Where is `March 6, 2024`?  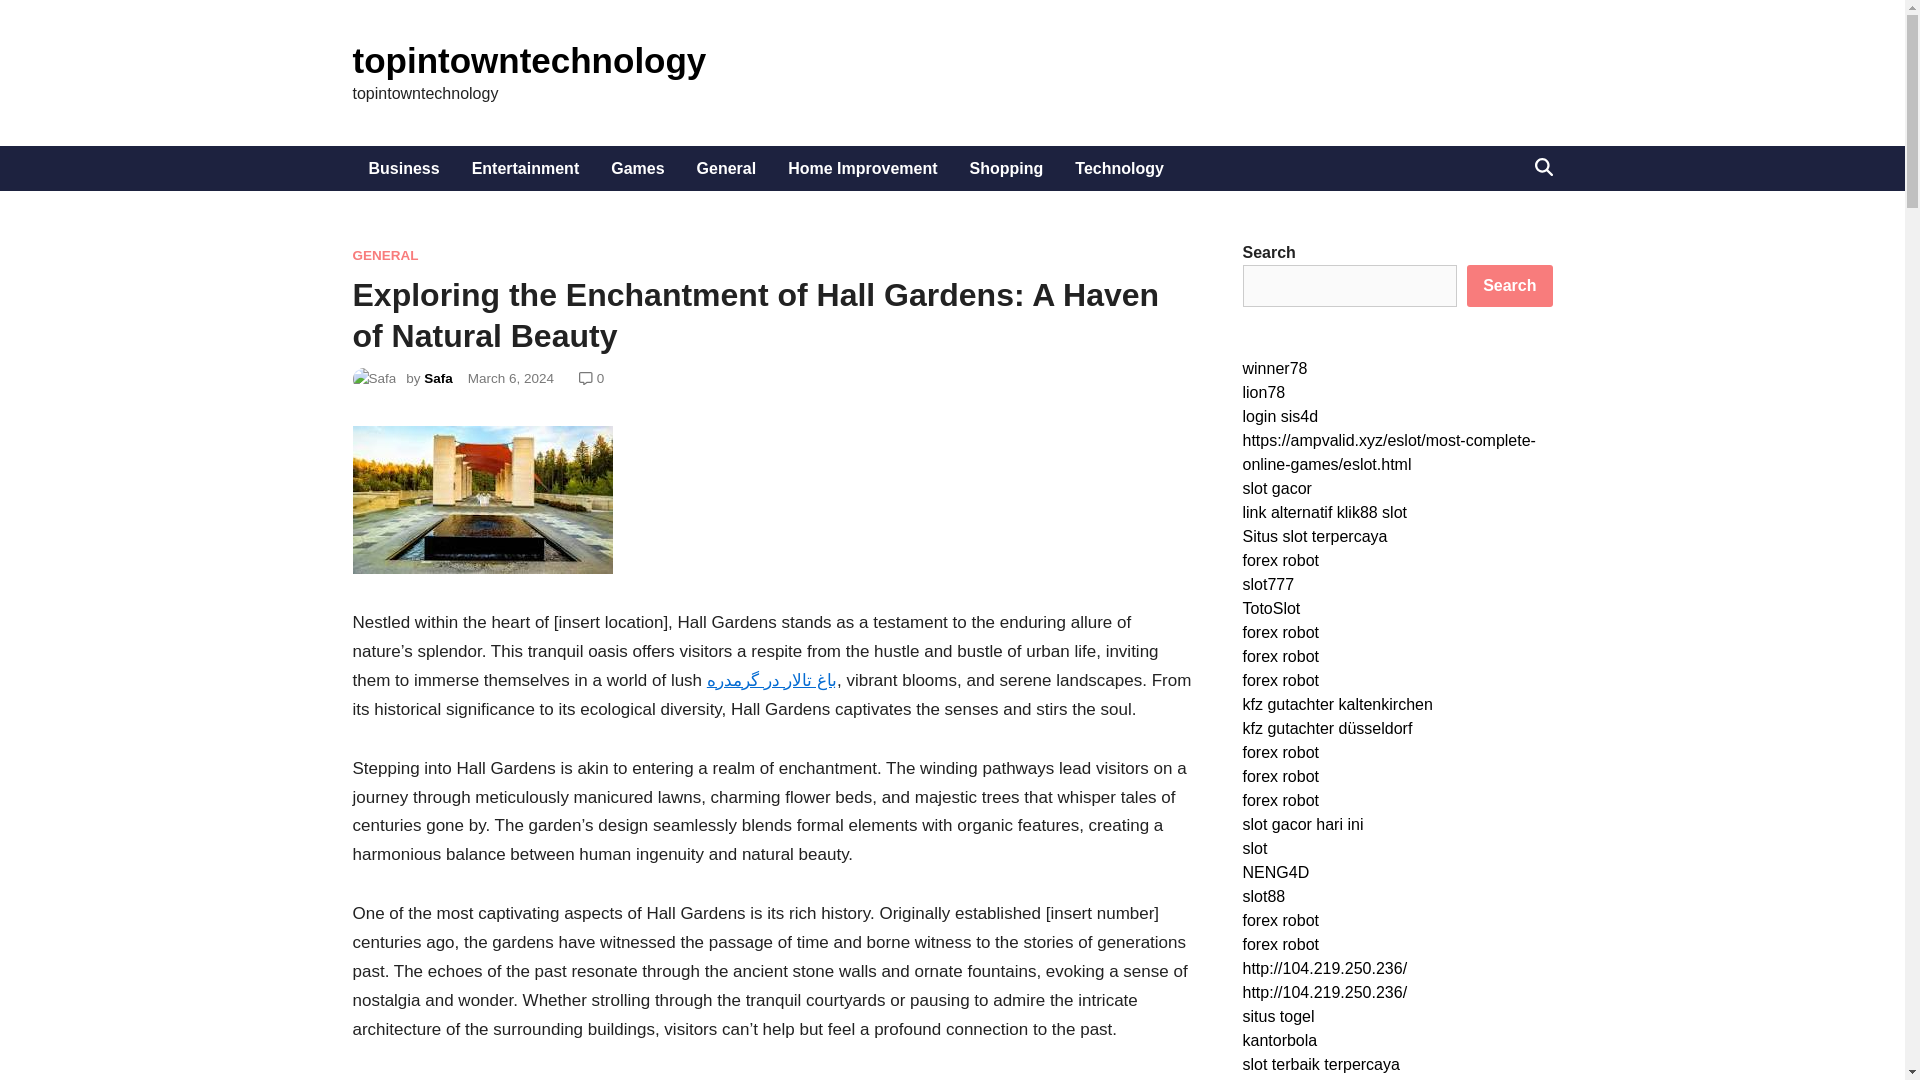
March 6, 2024 is located at coordinates (511, 378).